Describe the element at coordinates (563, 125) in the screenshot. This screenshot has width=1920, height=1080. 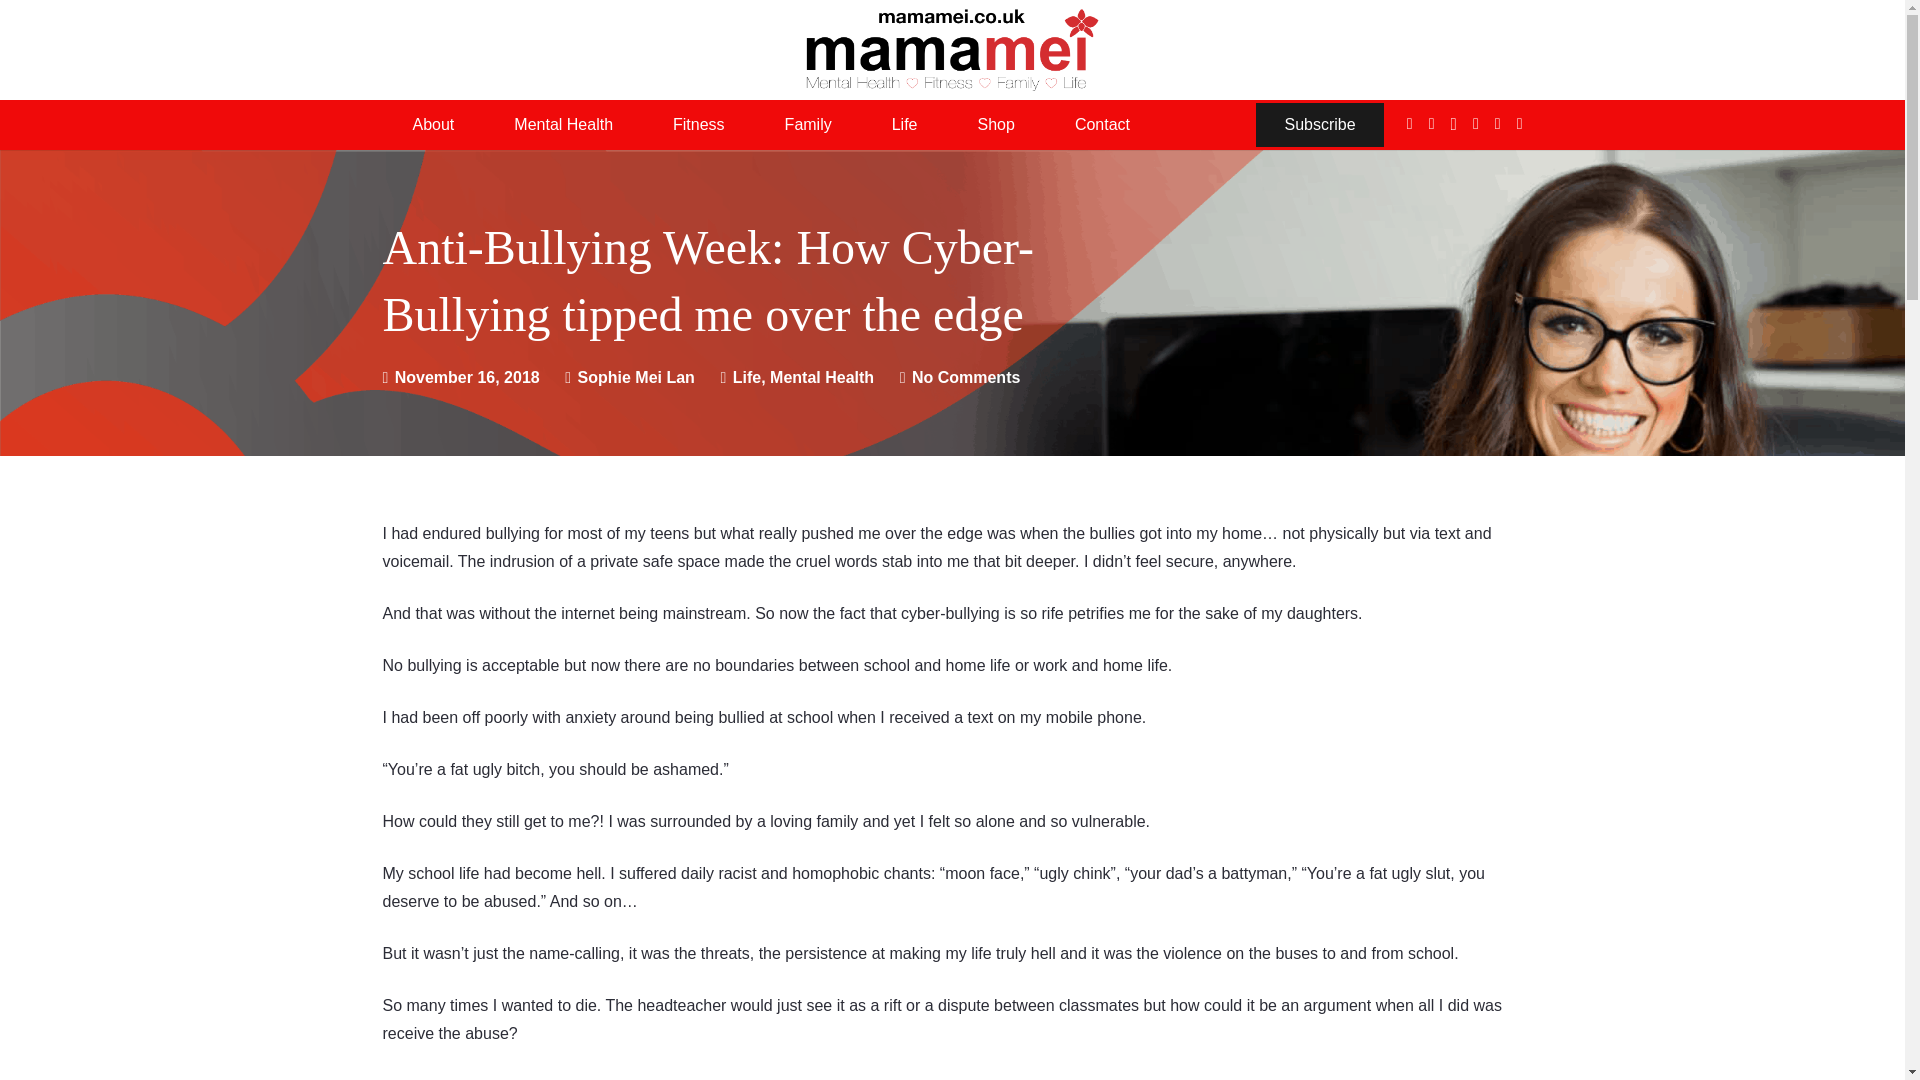
I see `Mental Health` at that location.